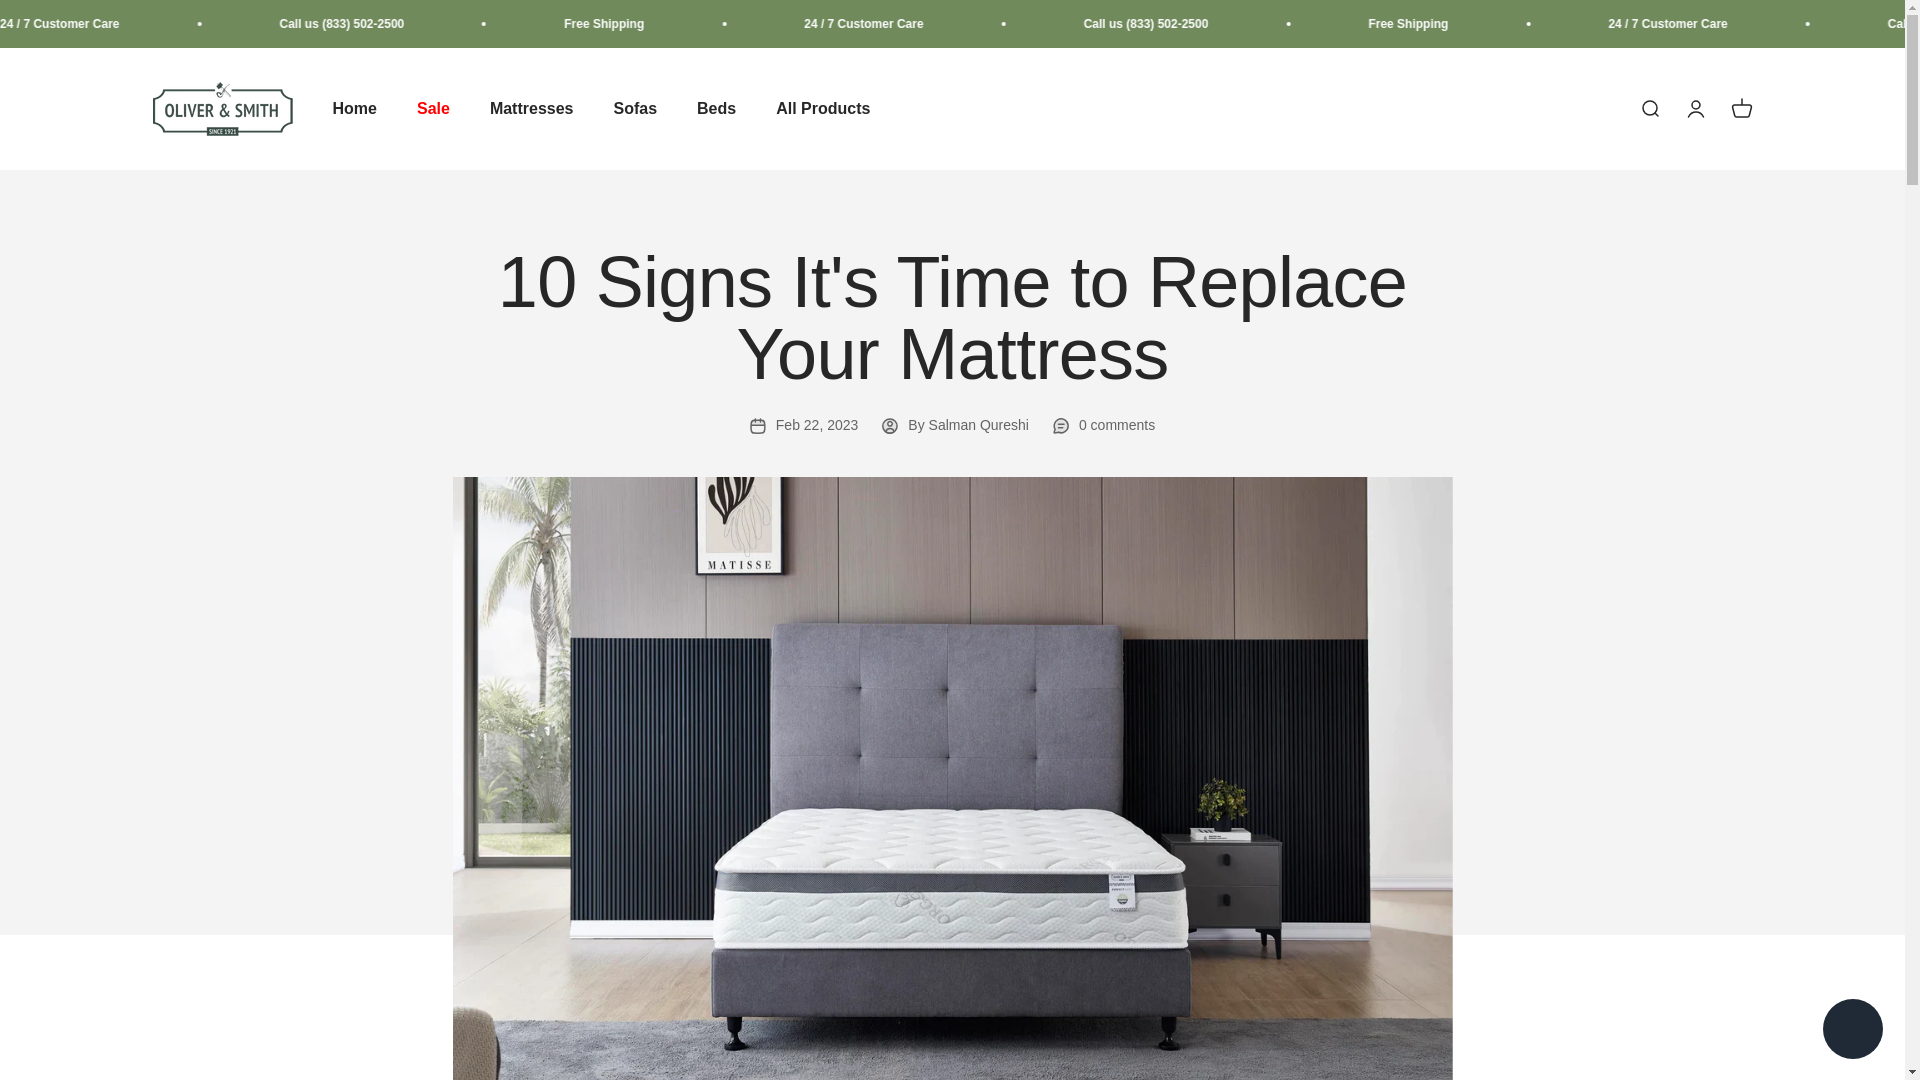 The height and width of the screenshot is (1080, 1920). Describe the element at coordinates (1852, 1031) in the screenshot. I see `Shopify online store chat` at that location.